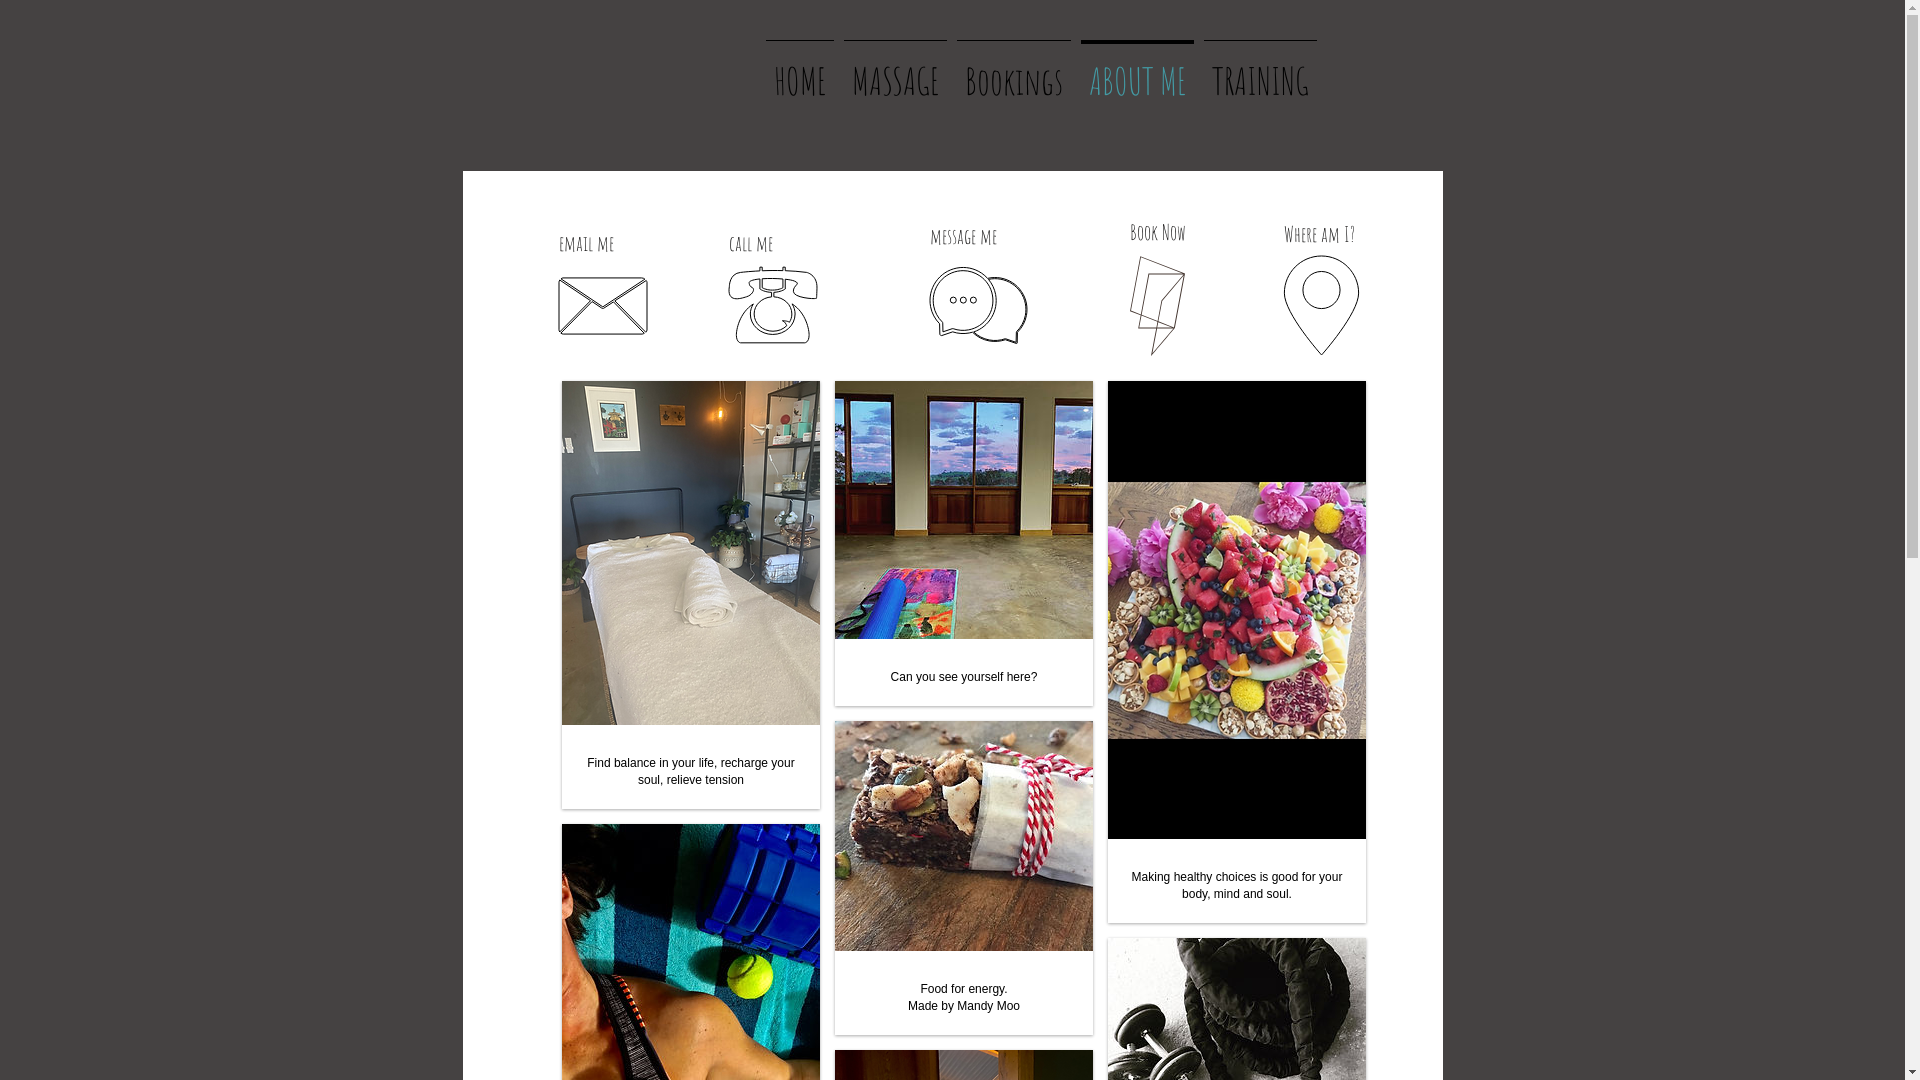  Describe the element at coordinates (894, 72) in the screenshot. I see `MASSAGE` at that location.